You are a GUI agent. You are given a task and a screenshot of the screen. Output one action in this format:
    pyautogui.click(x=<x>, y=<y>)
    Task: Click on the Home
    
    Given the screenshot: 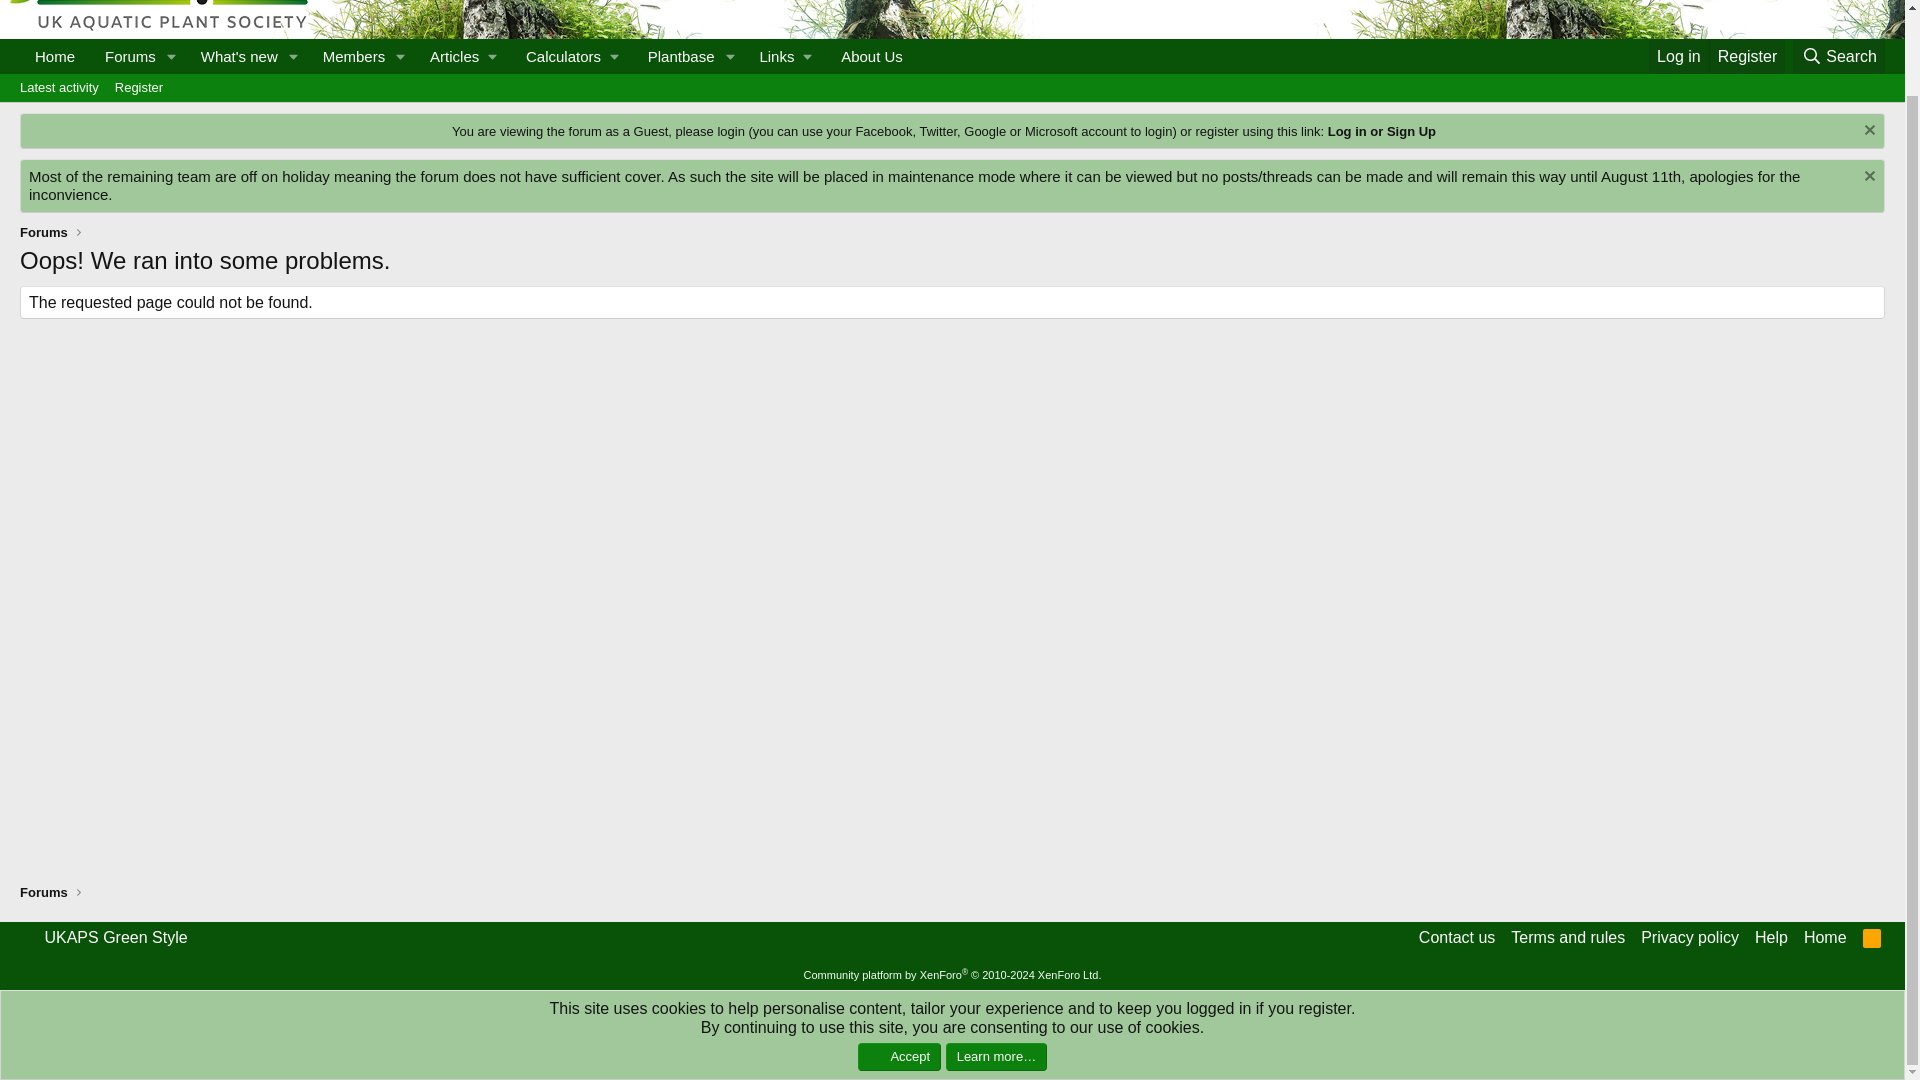 What is the action you would take?
    pyautogui.click(x=54, y=56)
    